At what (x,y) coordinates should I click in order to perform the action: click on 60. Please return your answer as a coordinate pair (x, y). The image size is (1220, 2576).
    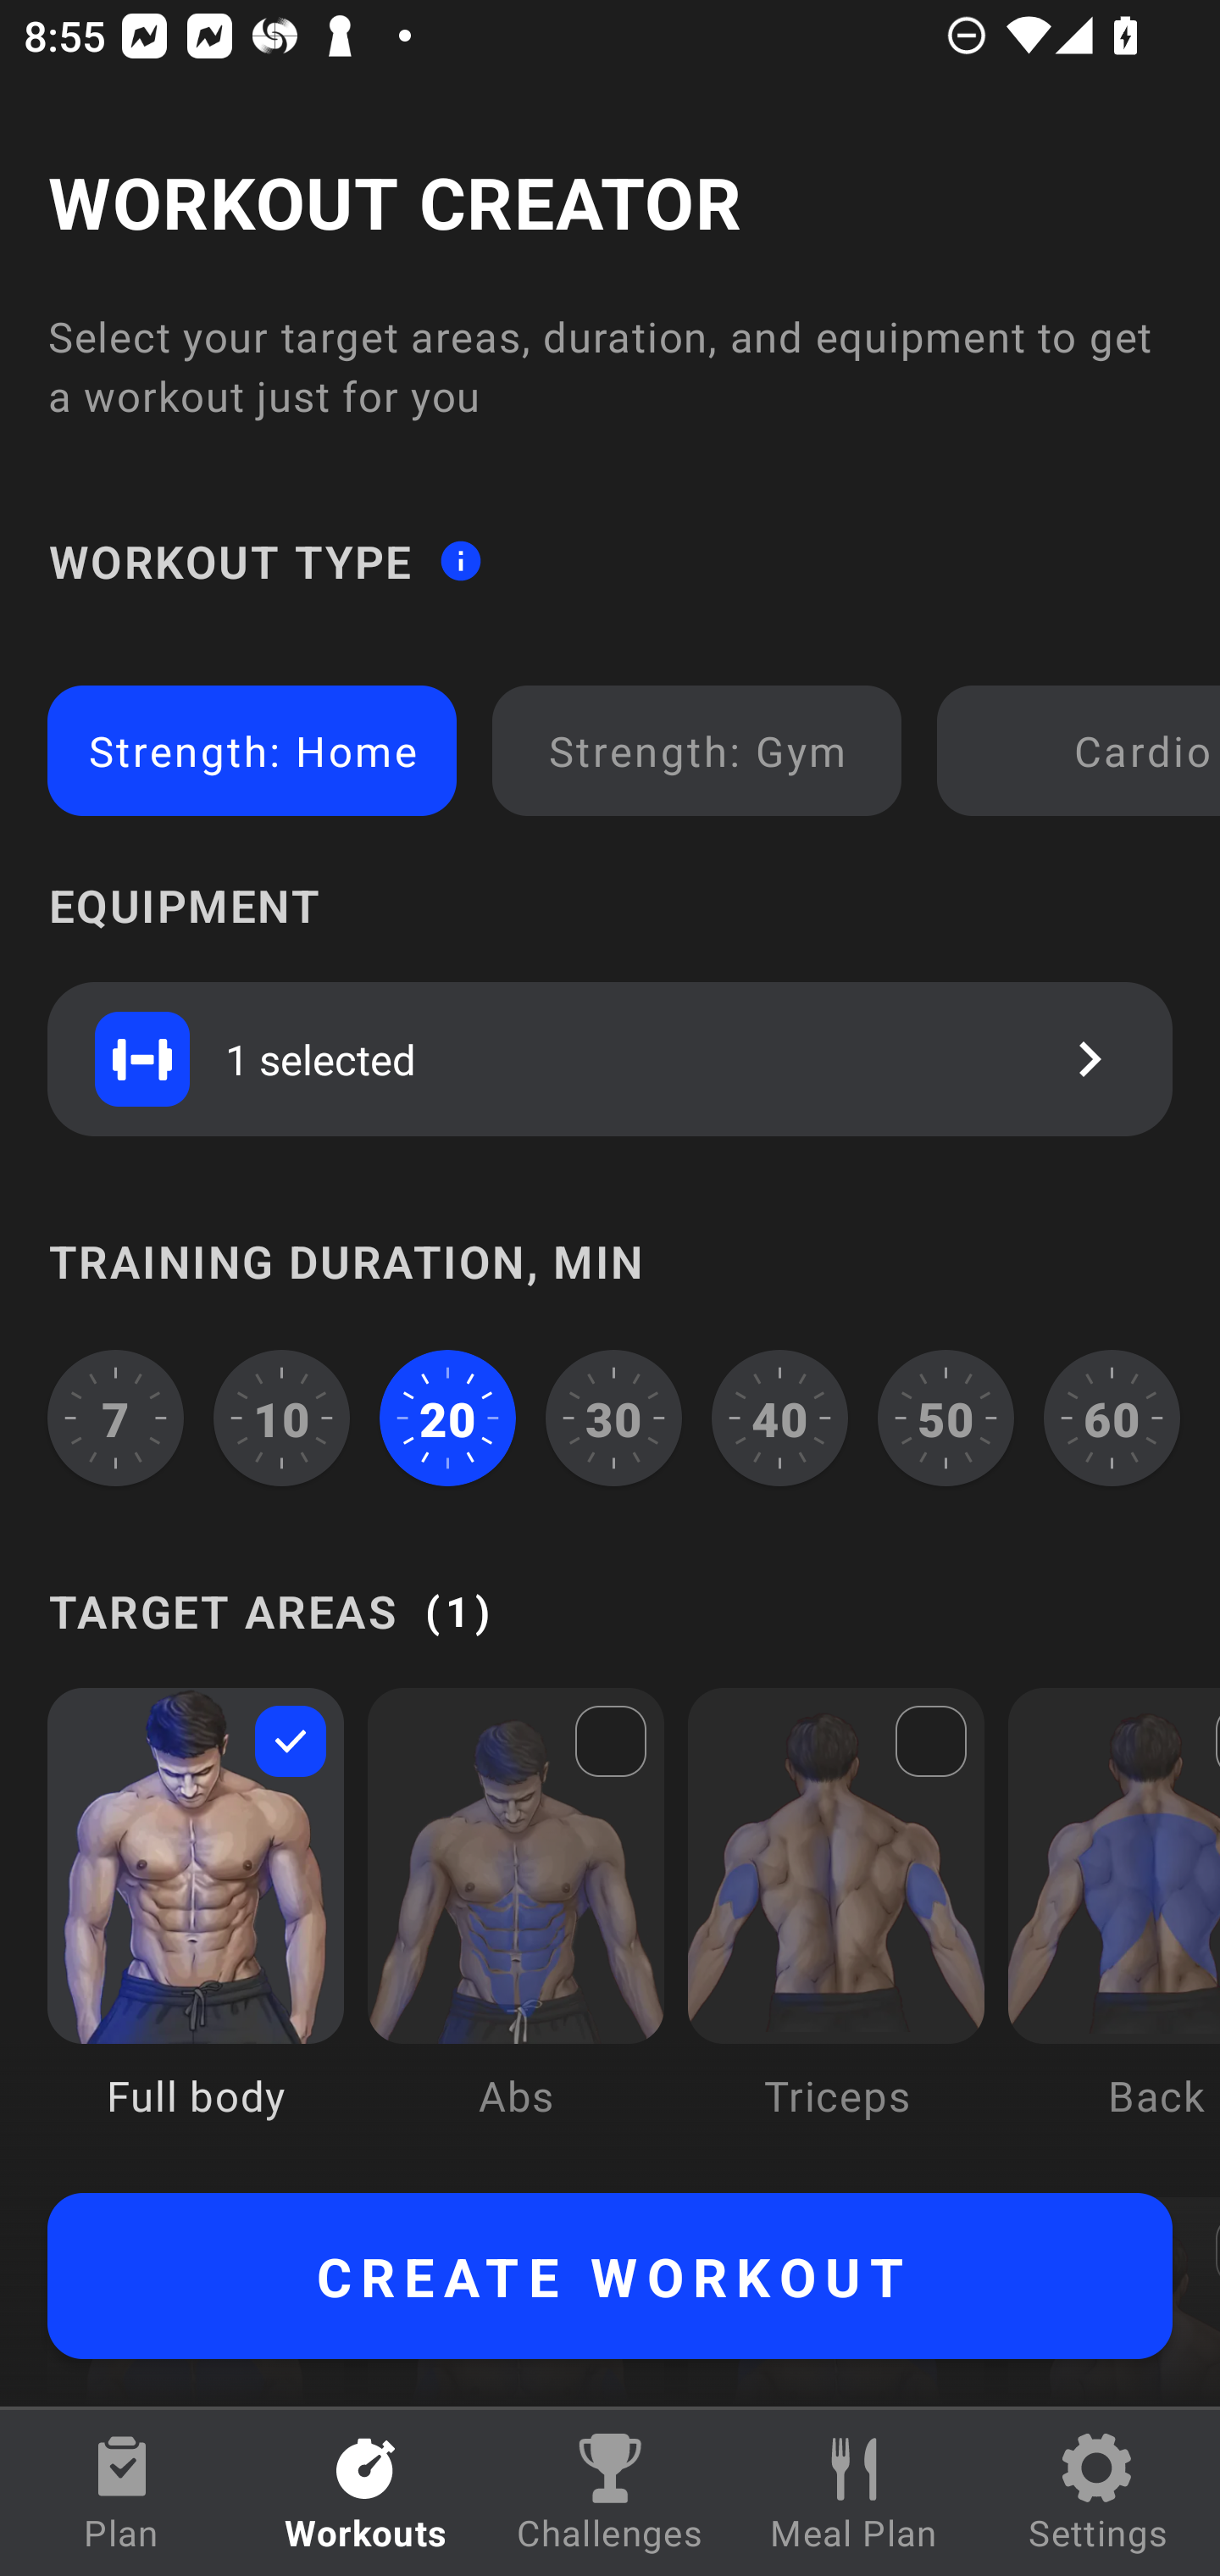
    Looking at the image, I should click on (1112, 1418).